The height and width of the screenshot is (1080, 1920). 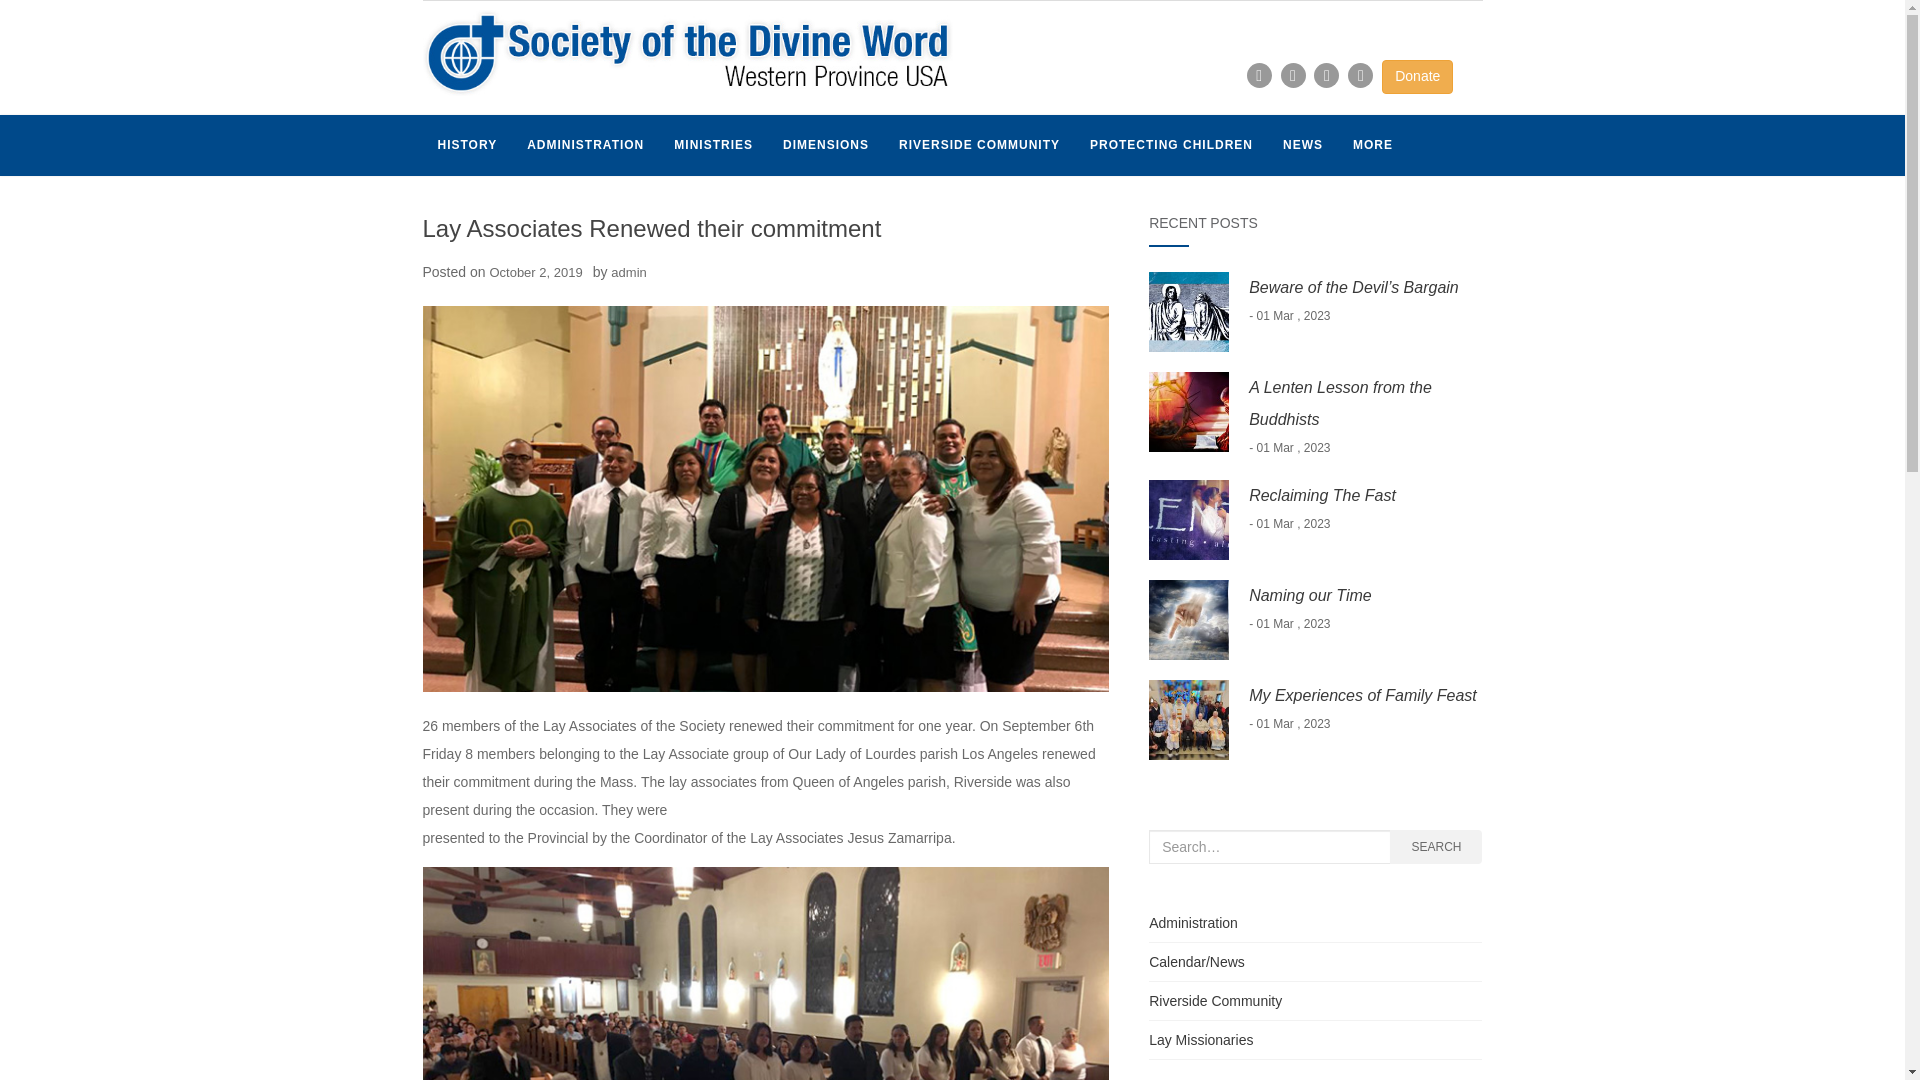 What do you see at coordinates (1436, 847) in the screenshot?
I see `SEARCH` at bounding box center [1436, 847].